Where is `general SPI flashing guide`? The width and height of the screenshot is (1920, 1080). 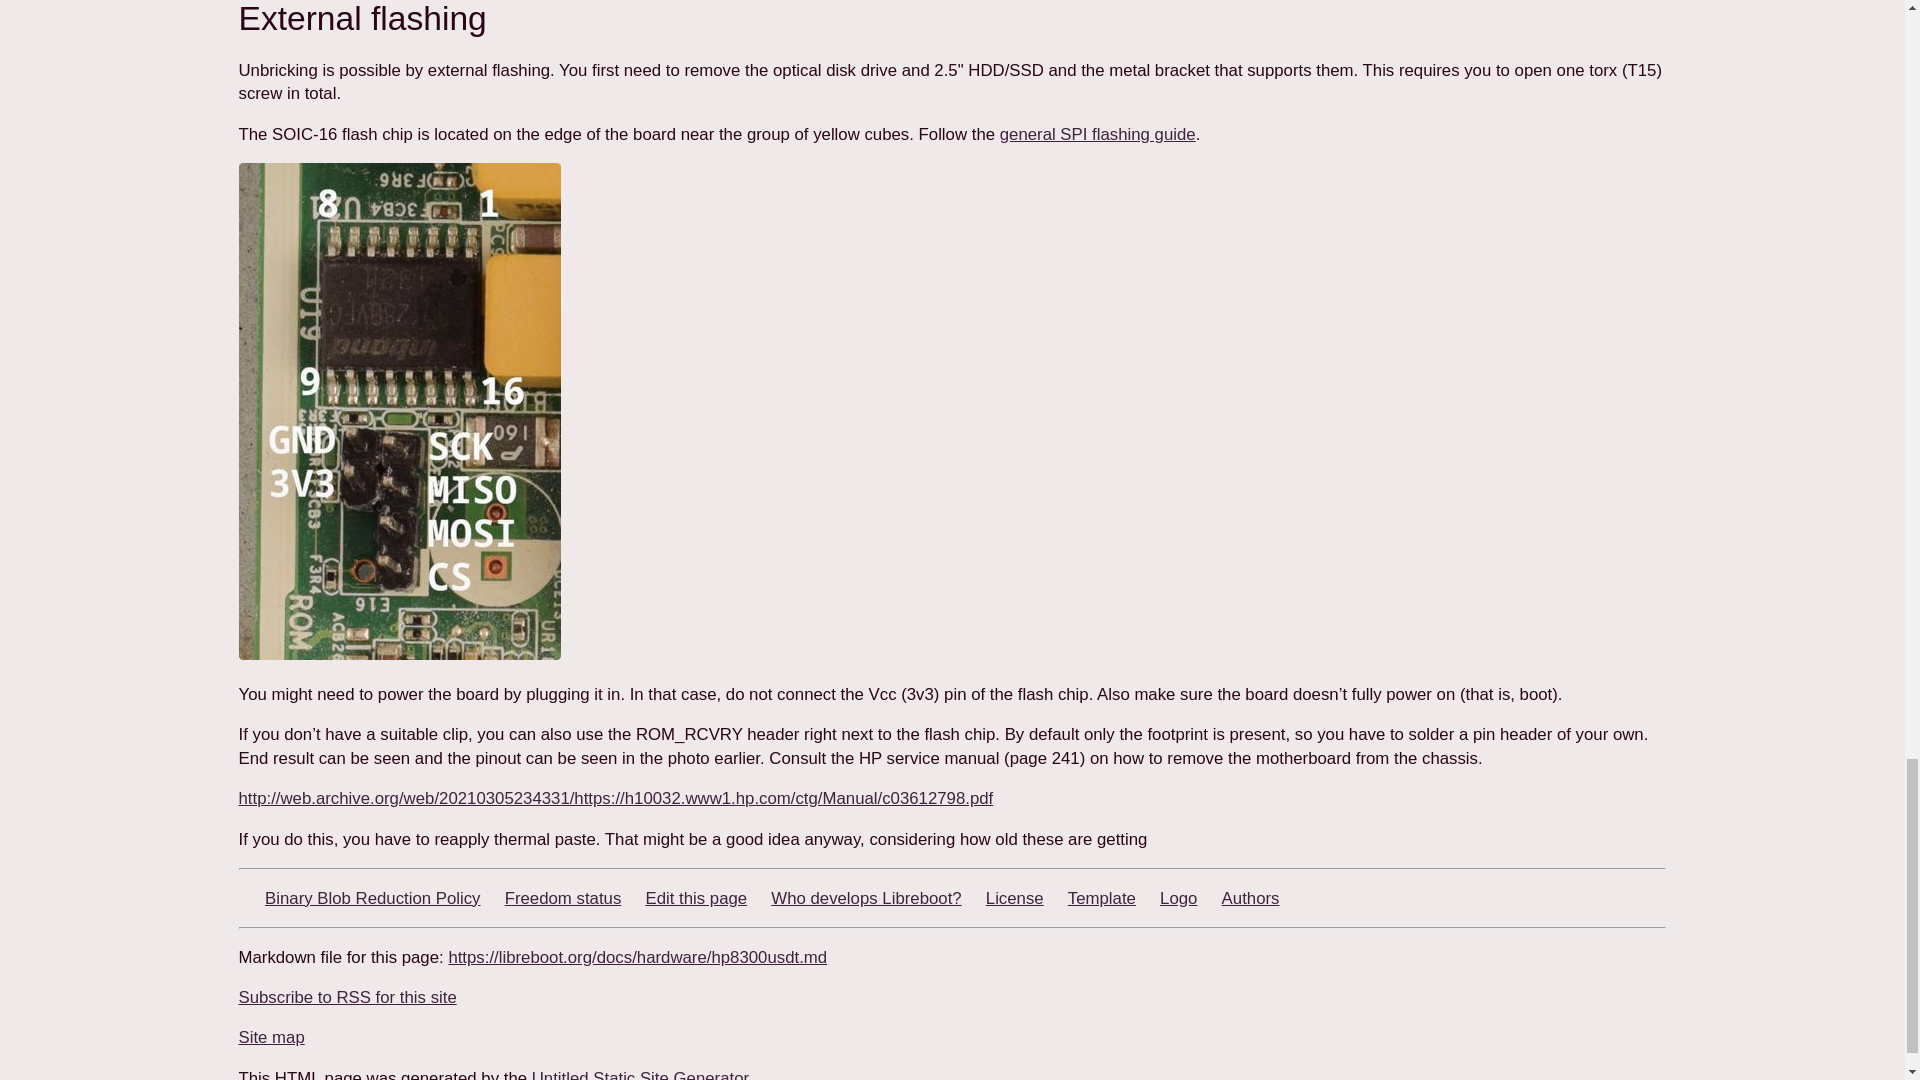
general SPI flashing guide is located at coordinates (1098, 134).